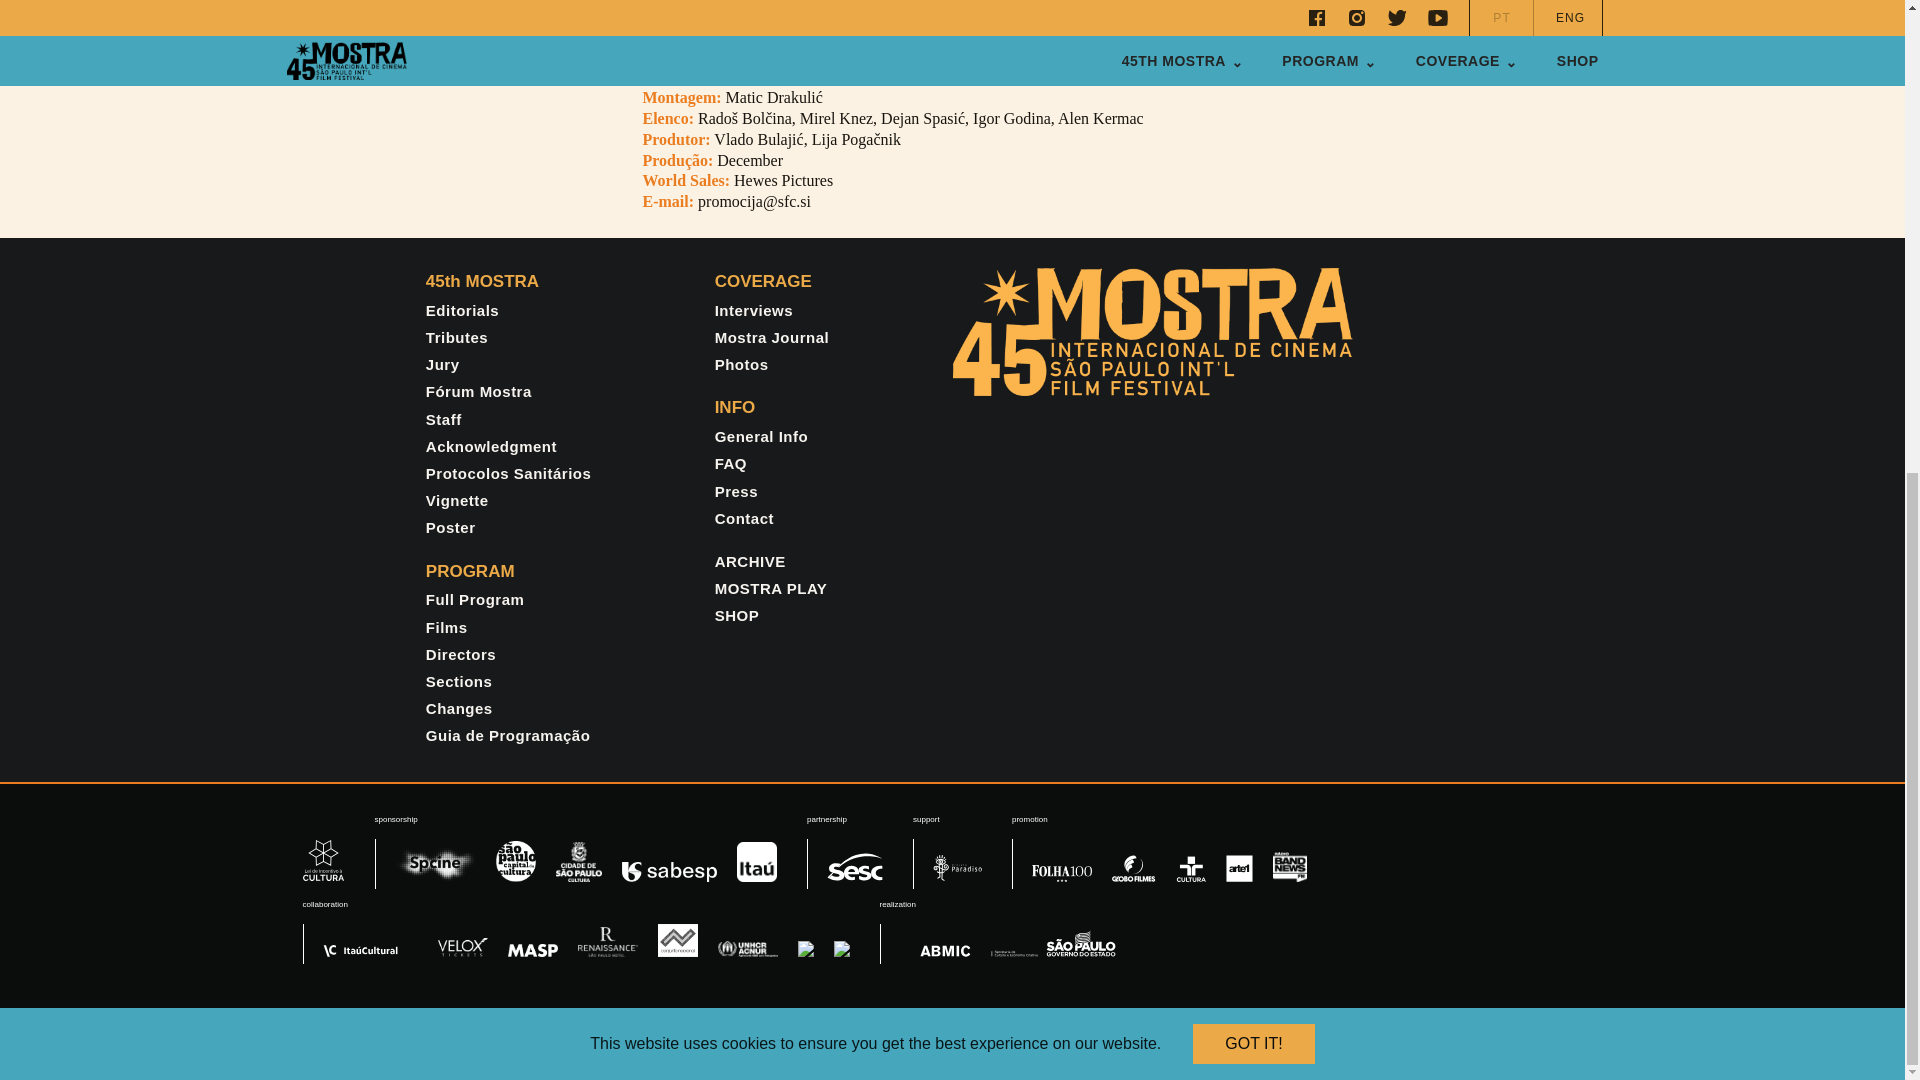 The width and height of the screenshot is (1920, 1080). What do you see at coordinates (761, 436) in the screenshot?
I see `General Info` at bounding box center [761, 436].